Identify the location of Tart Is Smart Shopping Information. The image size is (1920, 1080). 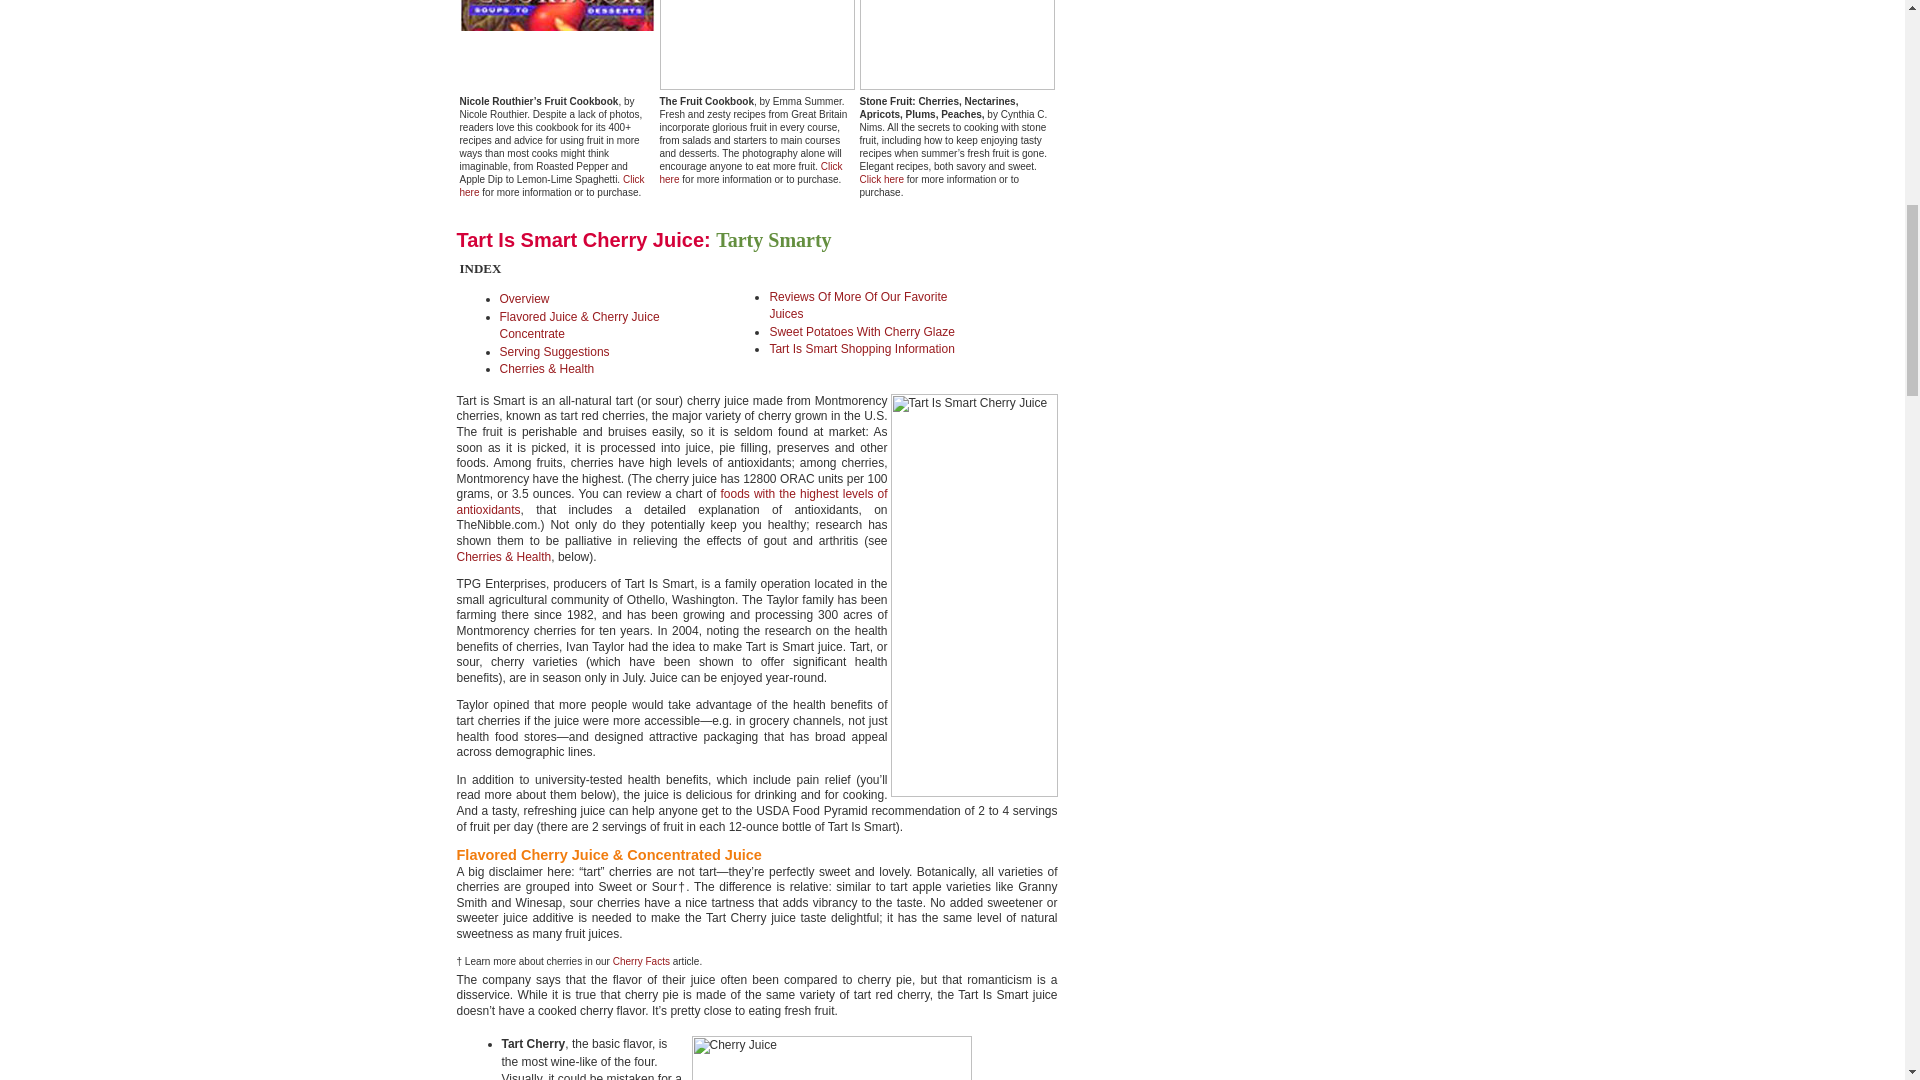
(862, 349).